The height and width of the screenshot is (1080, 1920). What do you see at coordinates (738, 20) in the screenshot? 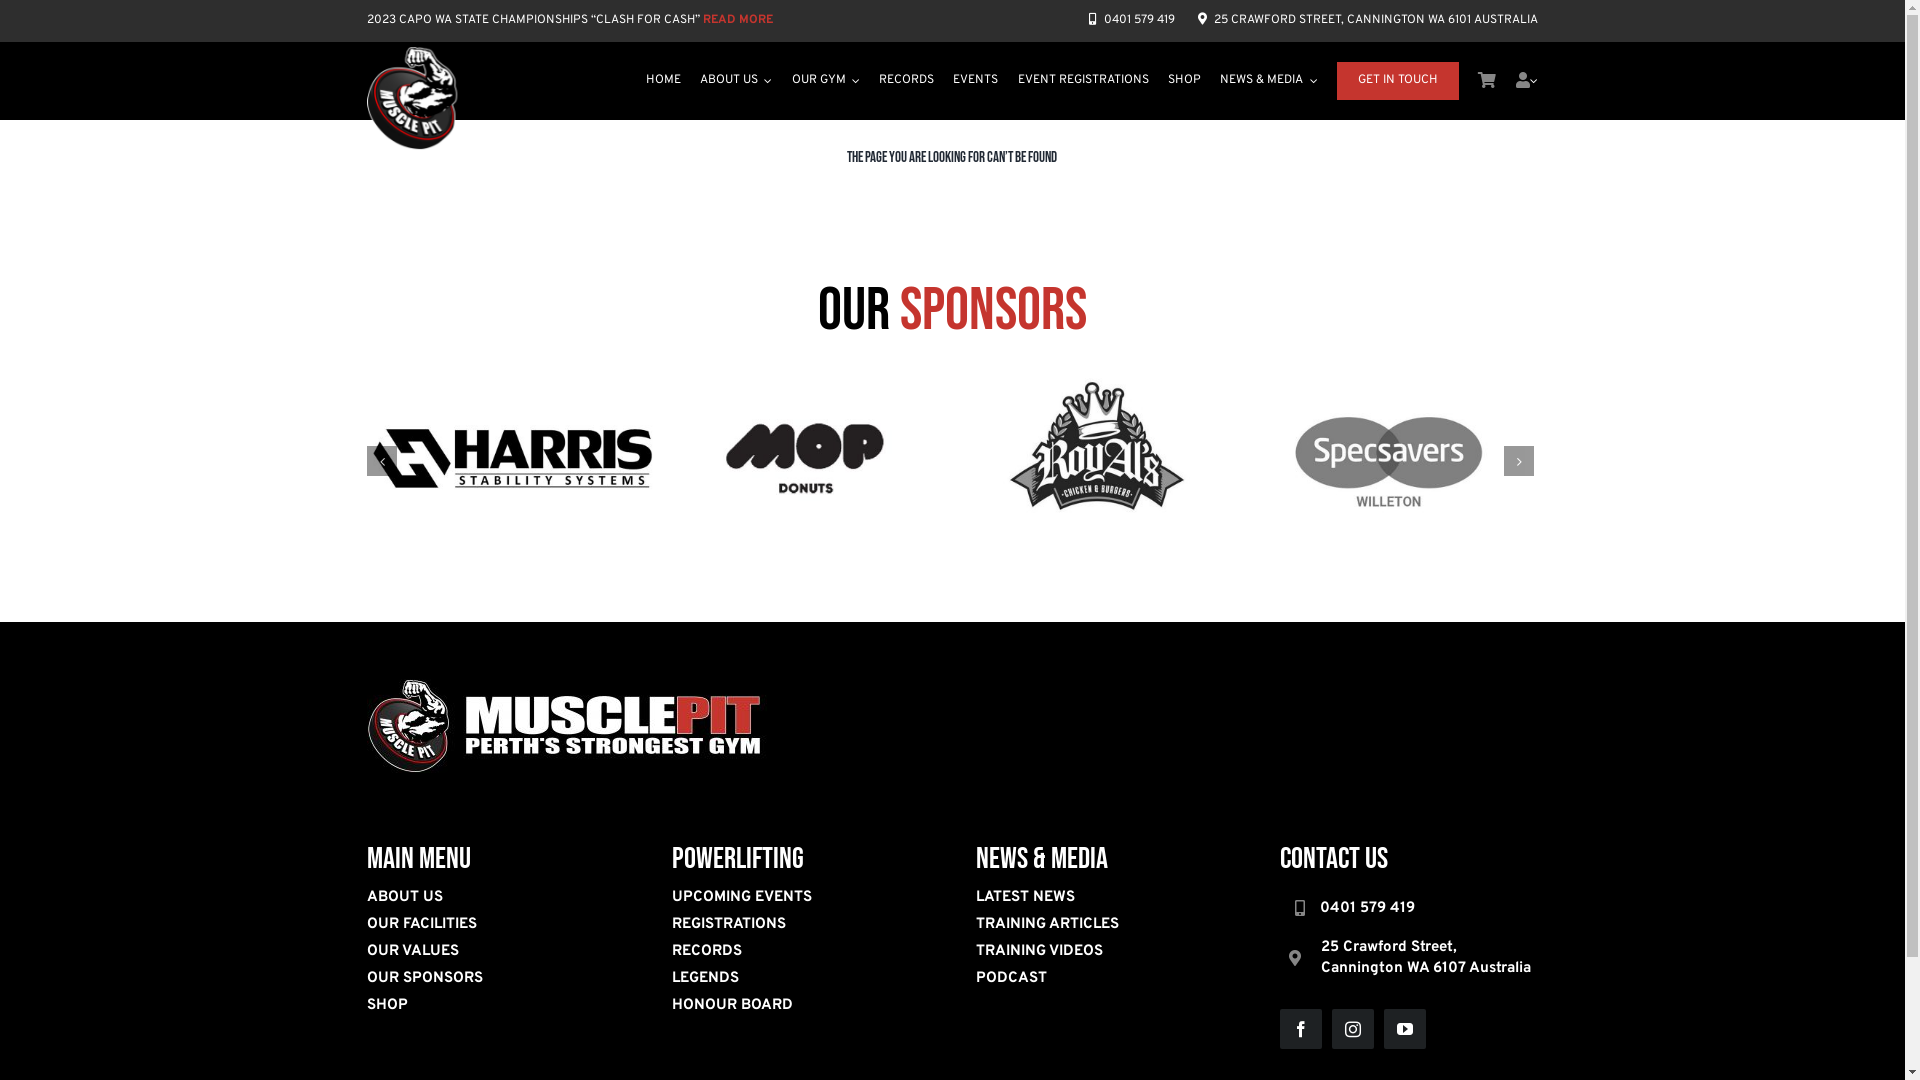
I see `READ MORE` at bounding box center [738, 20].